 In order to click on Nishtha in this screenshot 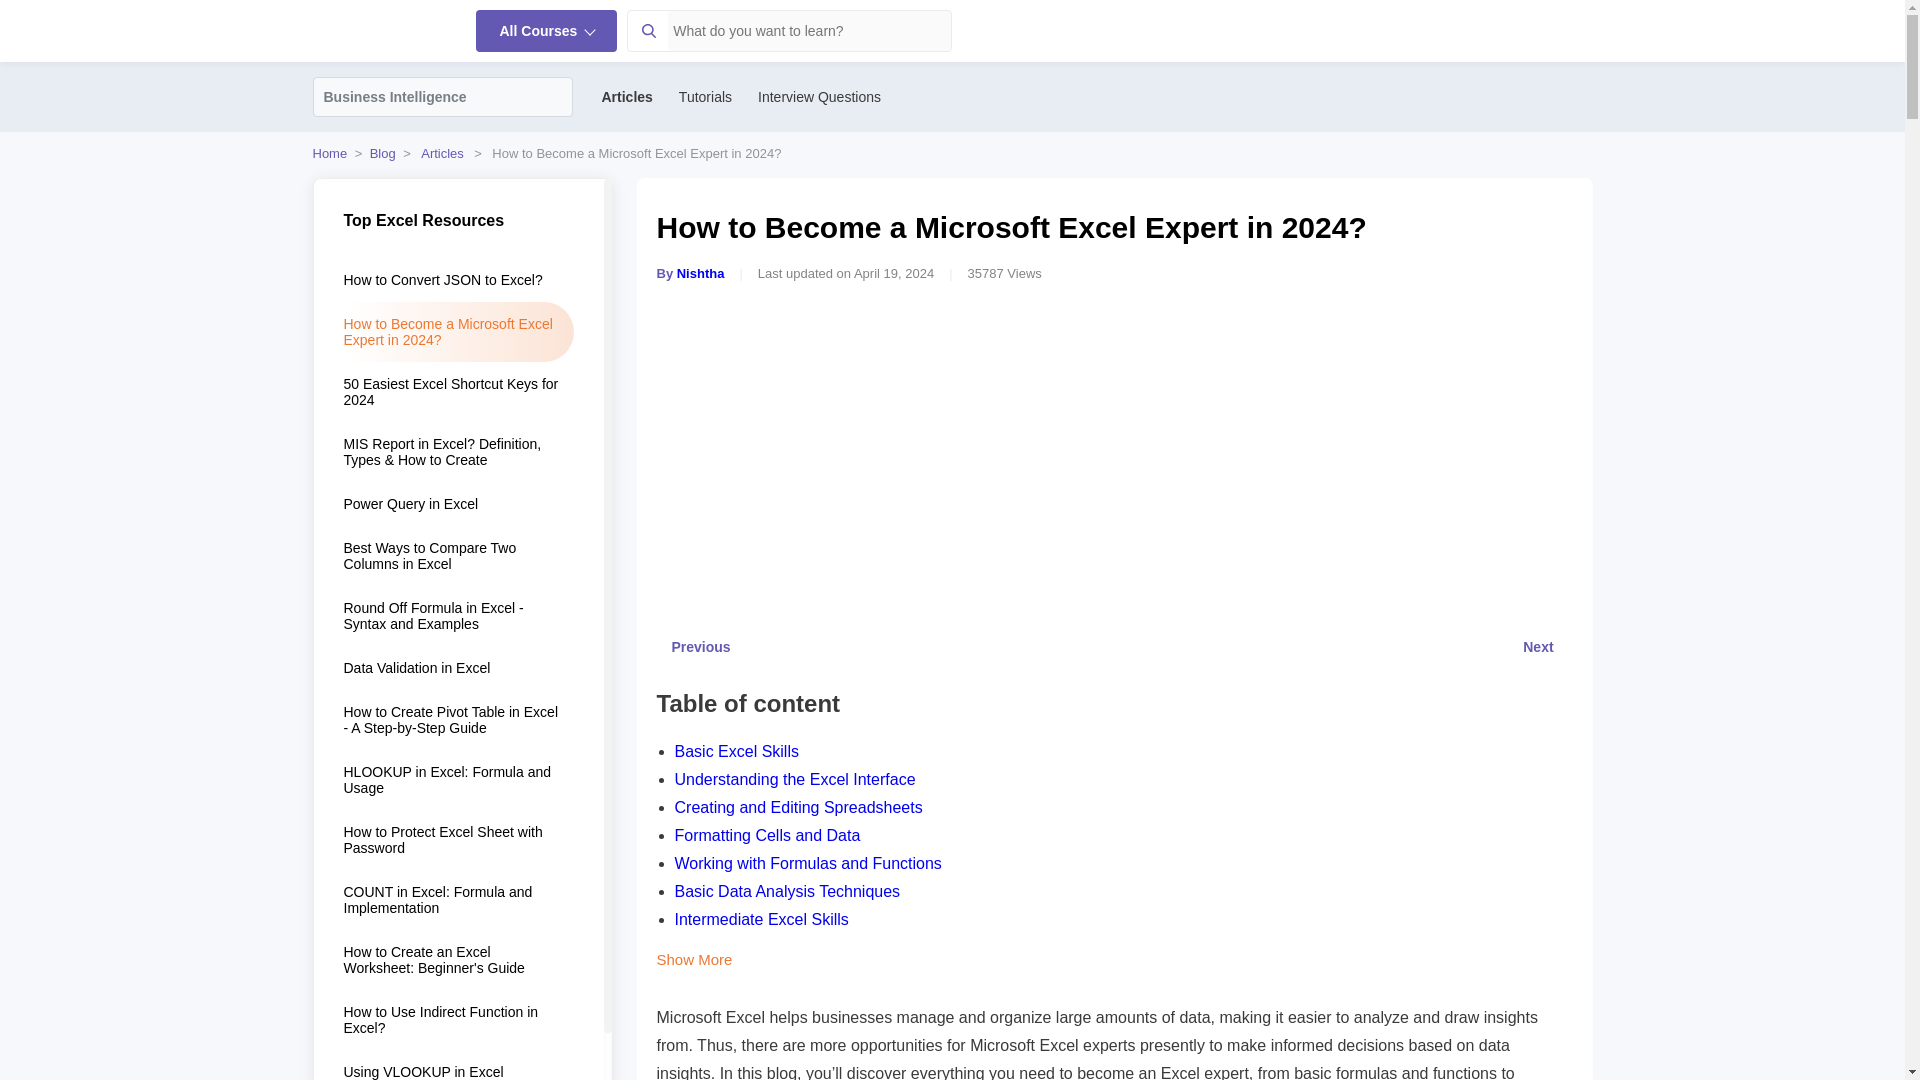, I will do `click(701, 272)`.